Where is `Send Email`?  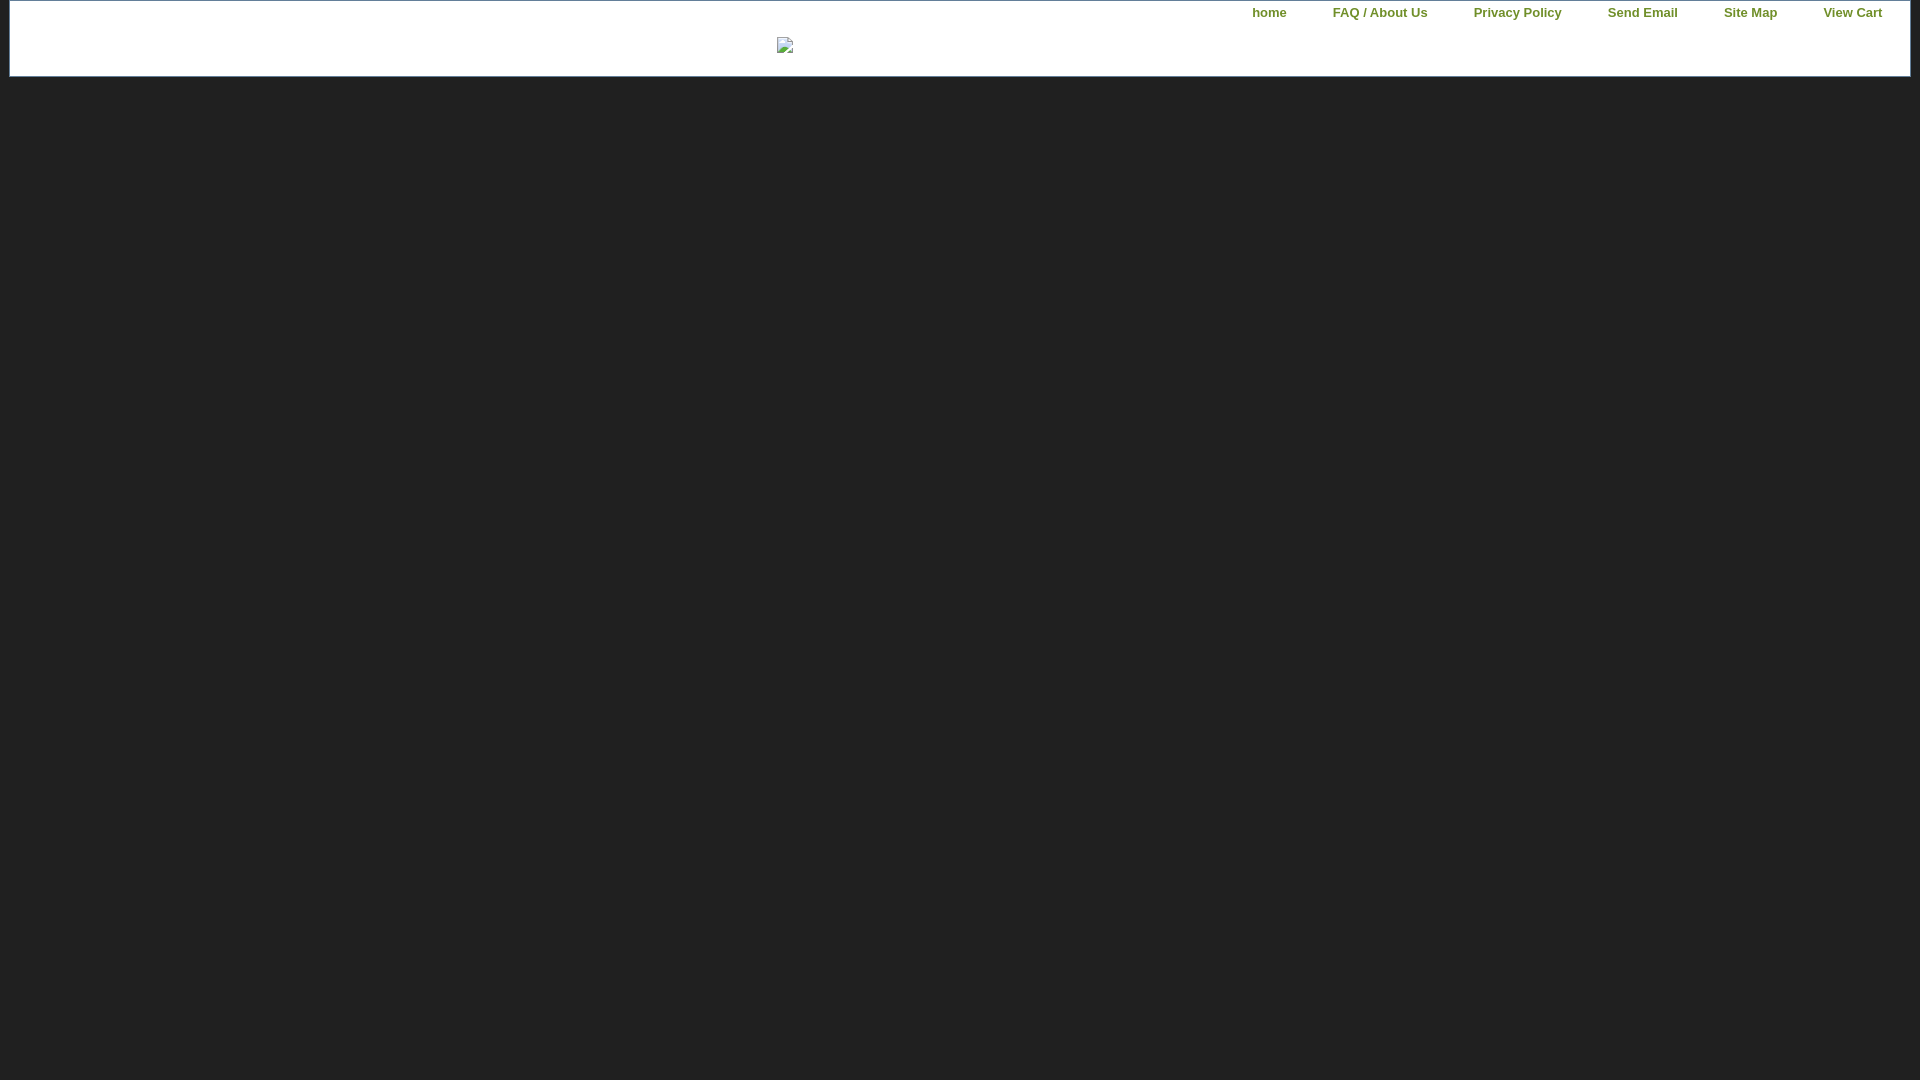 Send Email is located at coordinates (1642, 13).